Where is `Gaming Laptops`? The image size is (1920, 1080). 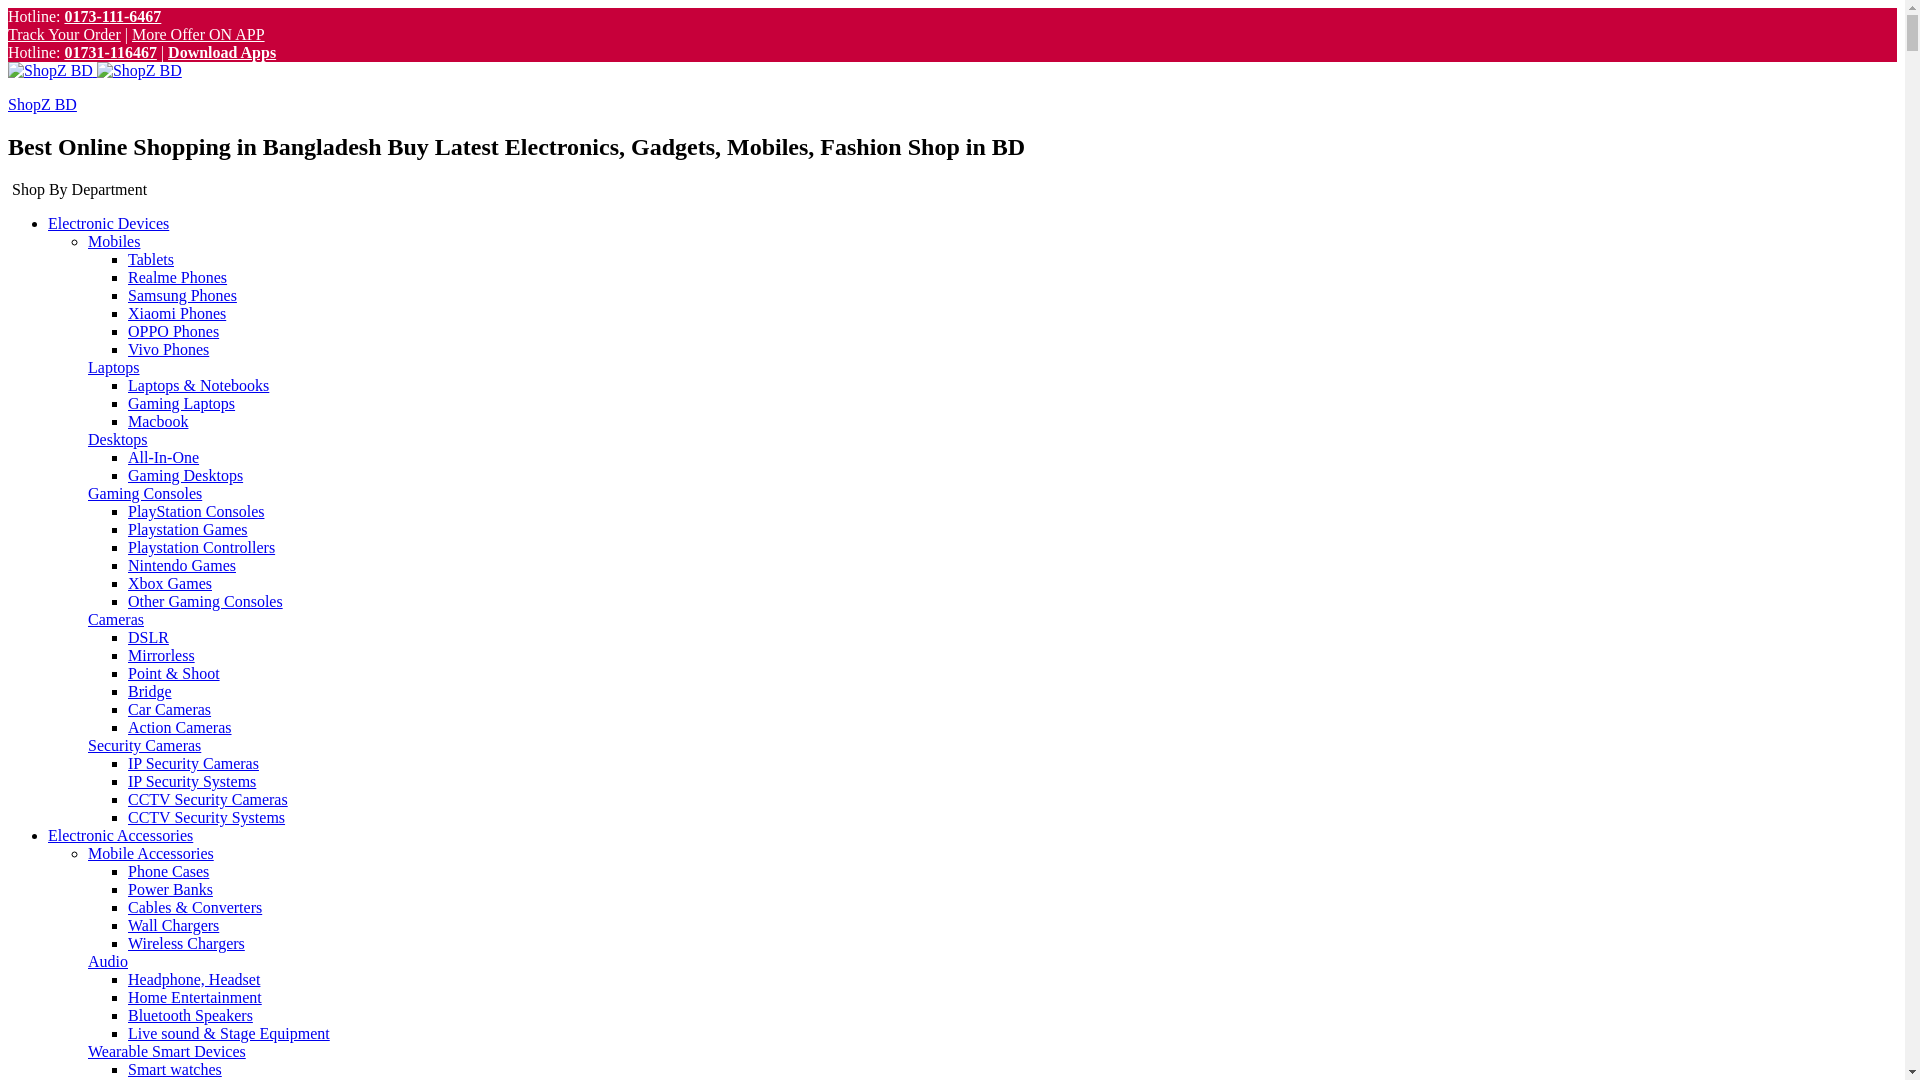
Gaming Laptops is located at coordinates (182, 404).